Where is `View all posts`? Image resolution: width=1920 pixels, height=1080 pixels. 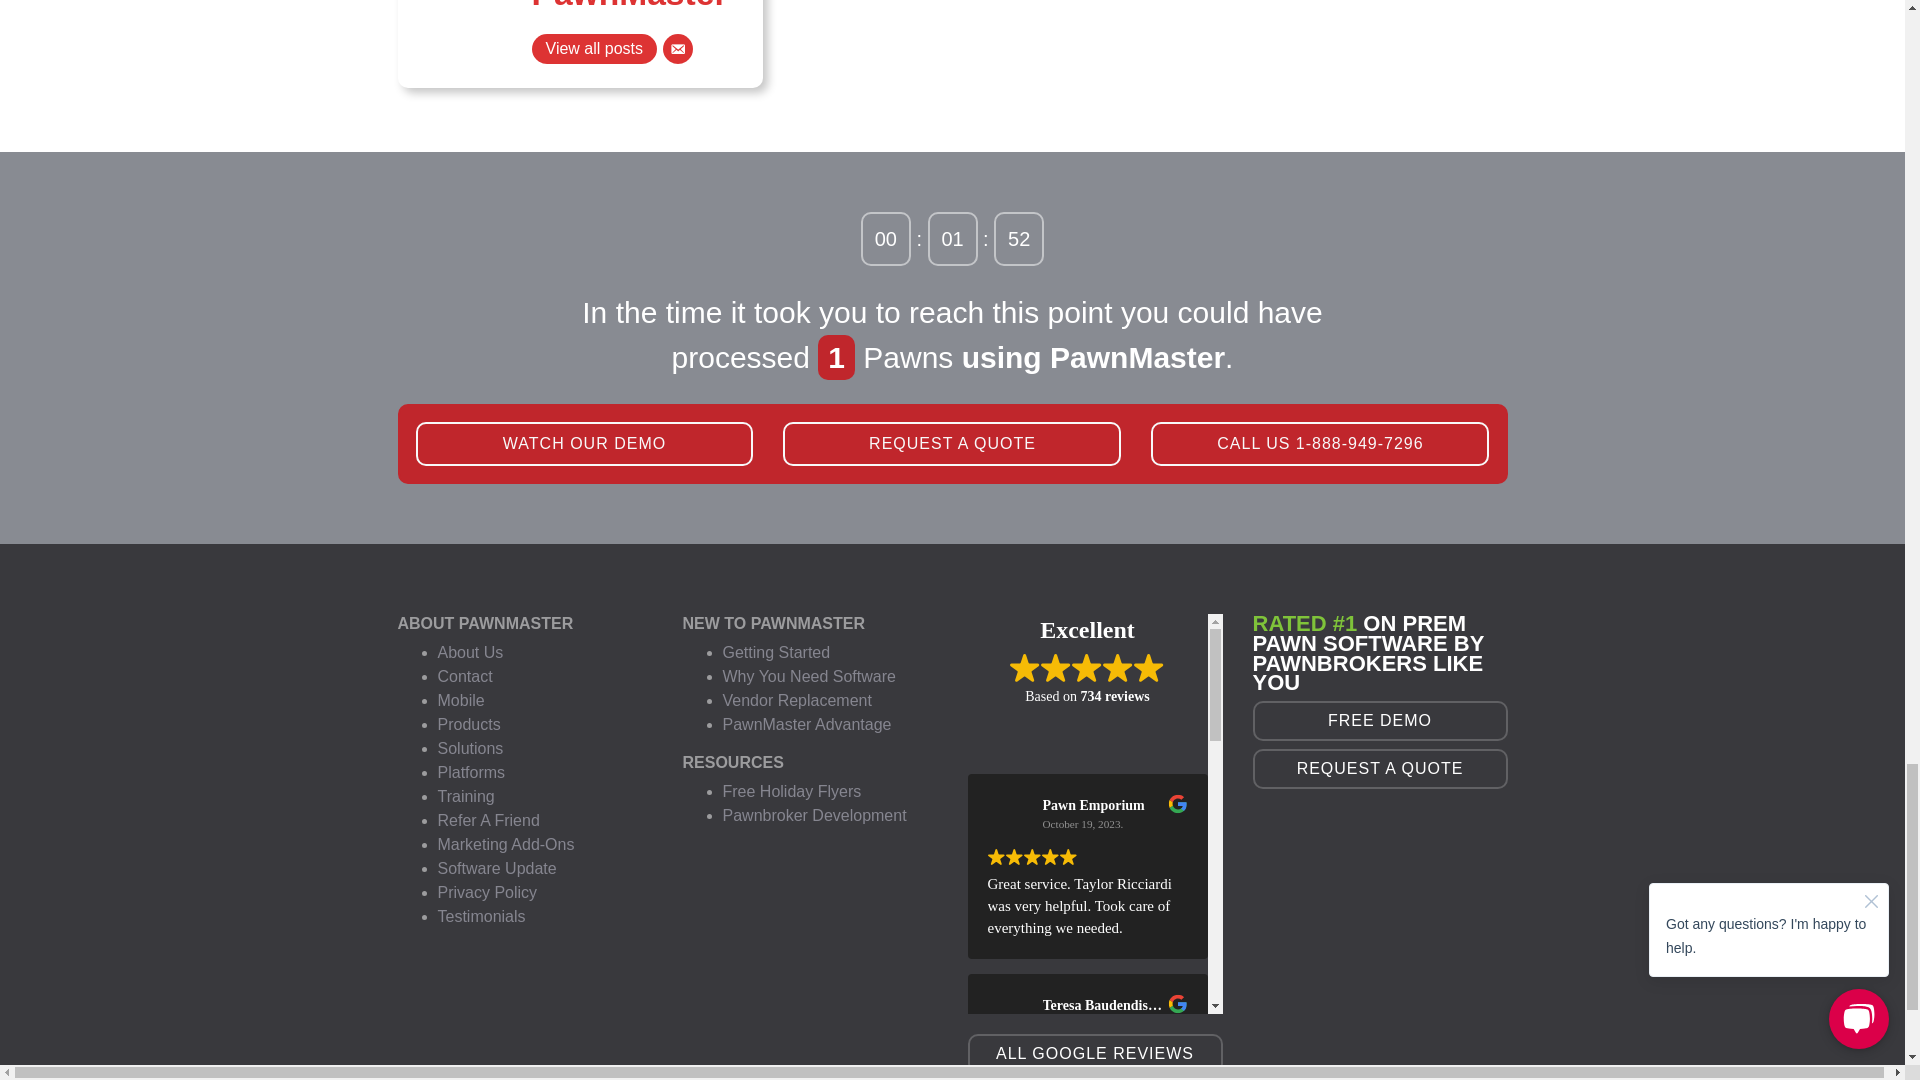
View all posts is located at coordinates (594, 48).